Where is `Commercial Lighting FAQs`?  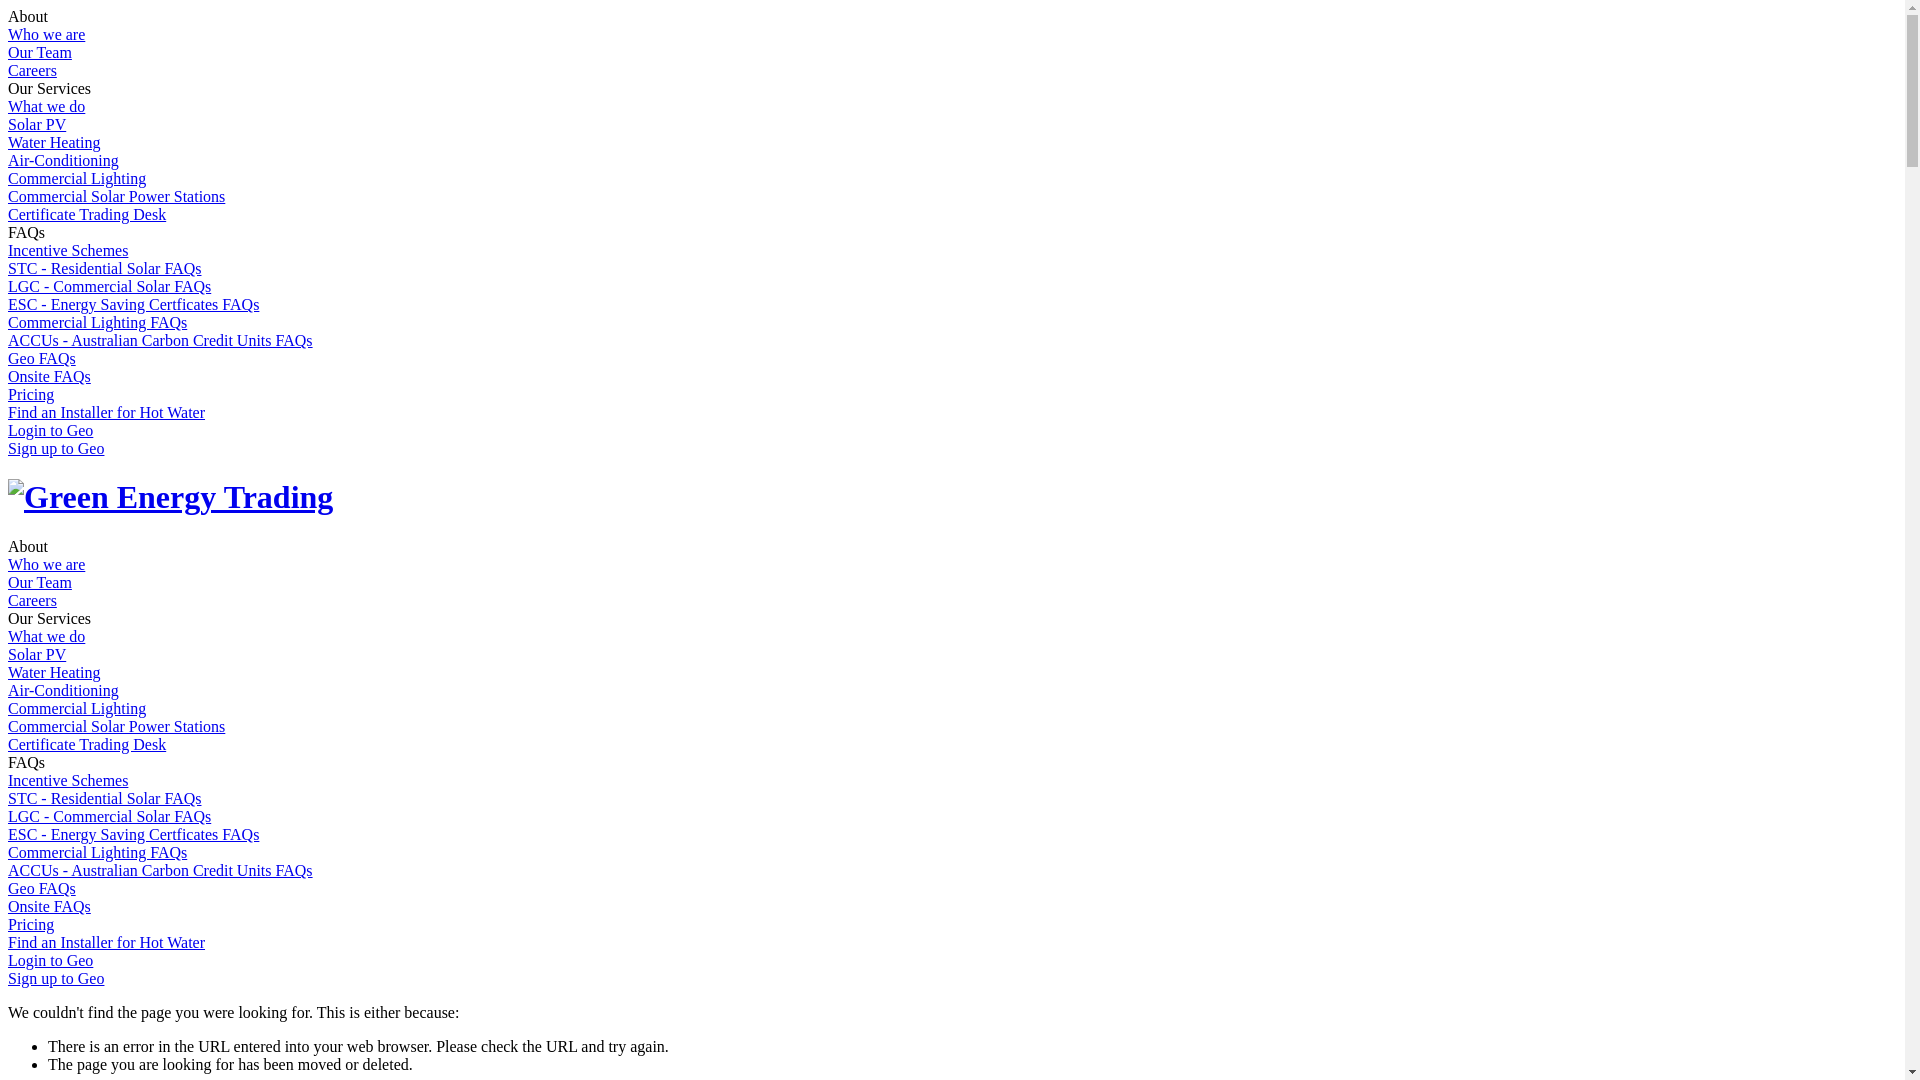
Commercial Lighting FAQs is located at coordinates (98, 322).